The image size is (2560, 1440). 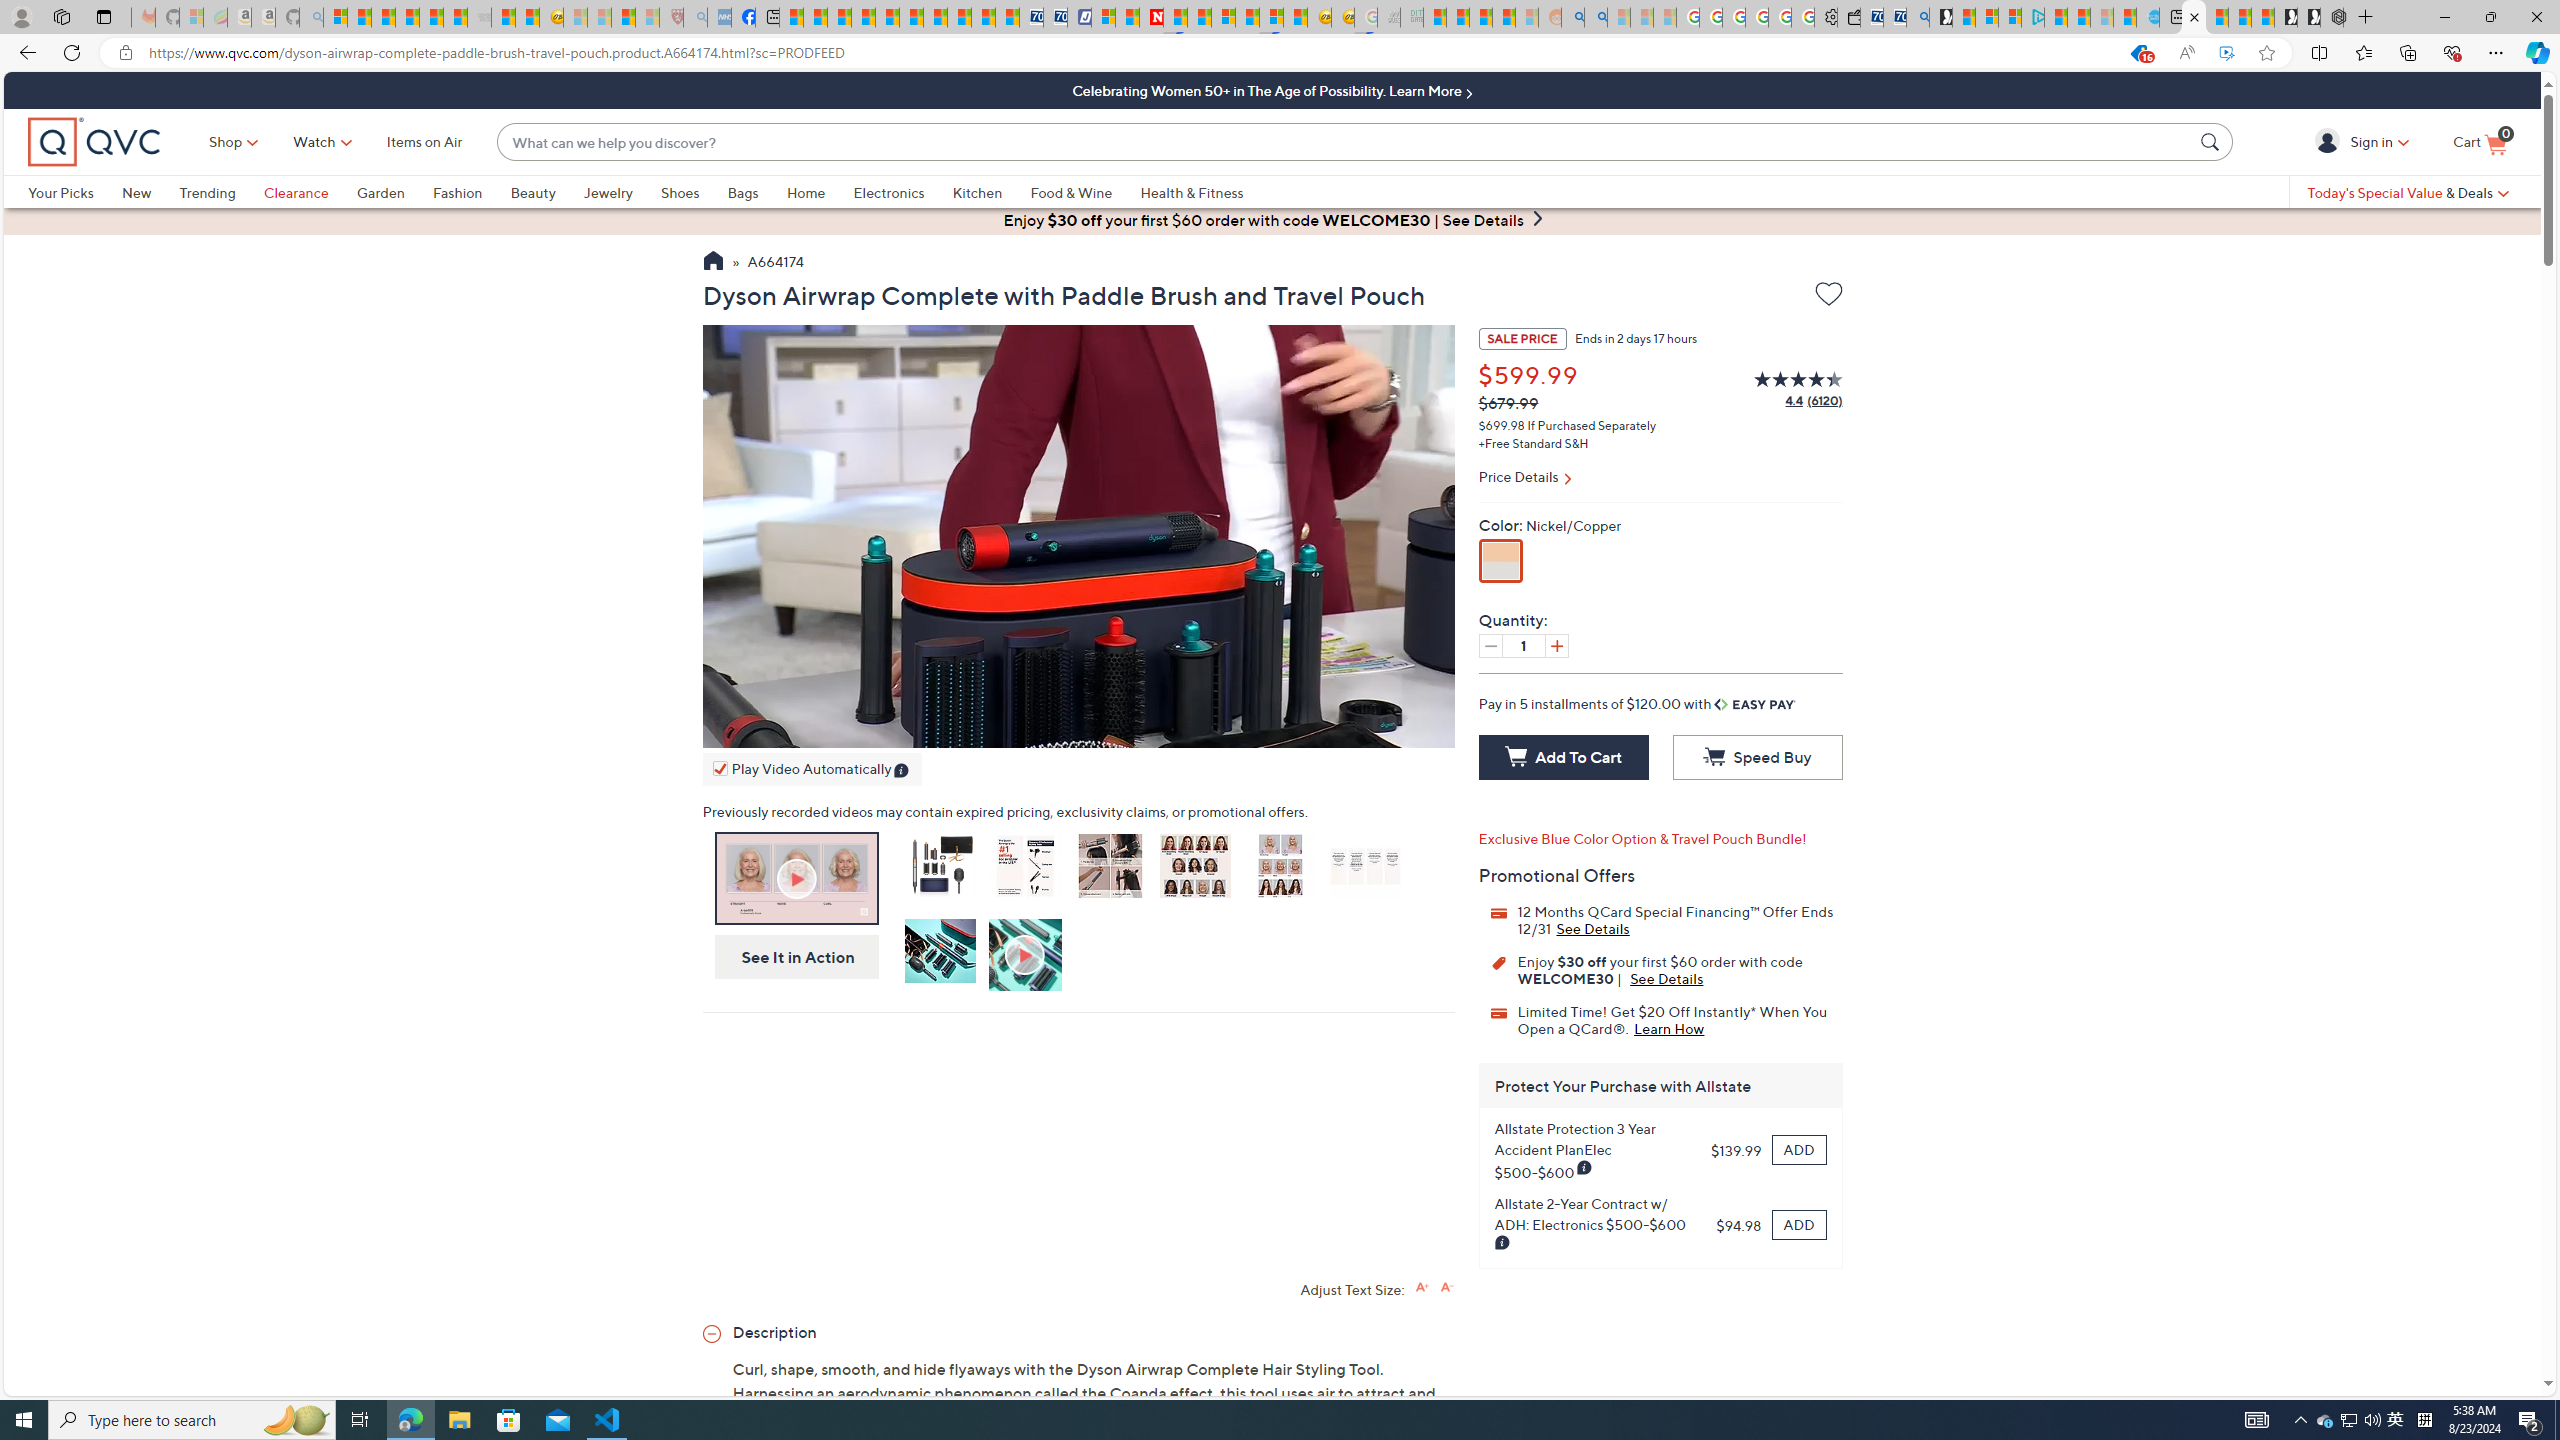 I want to click on World - MSN, so click(x=840, y=17).